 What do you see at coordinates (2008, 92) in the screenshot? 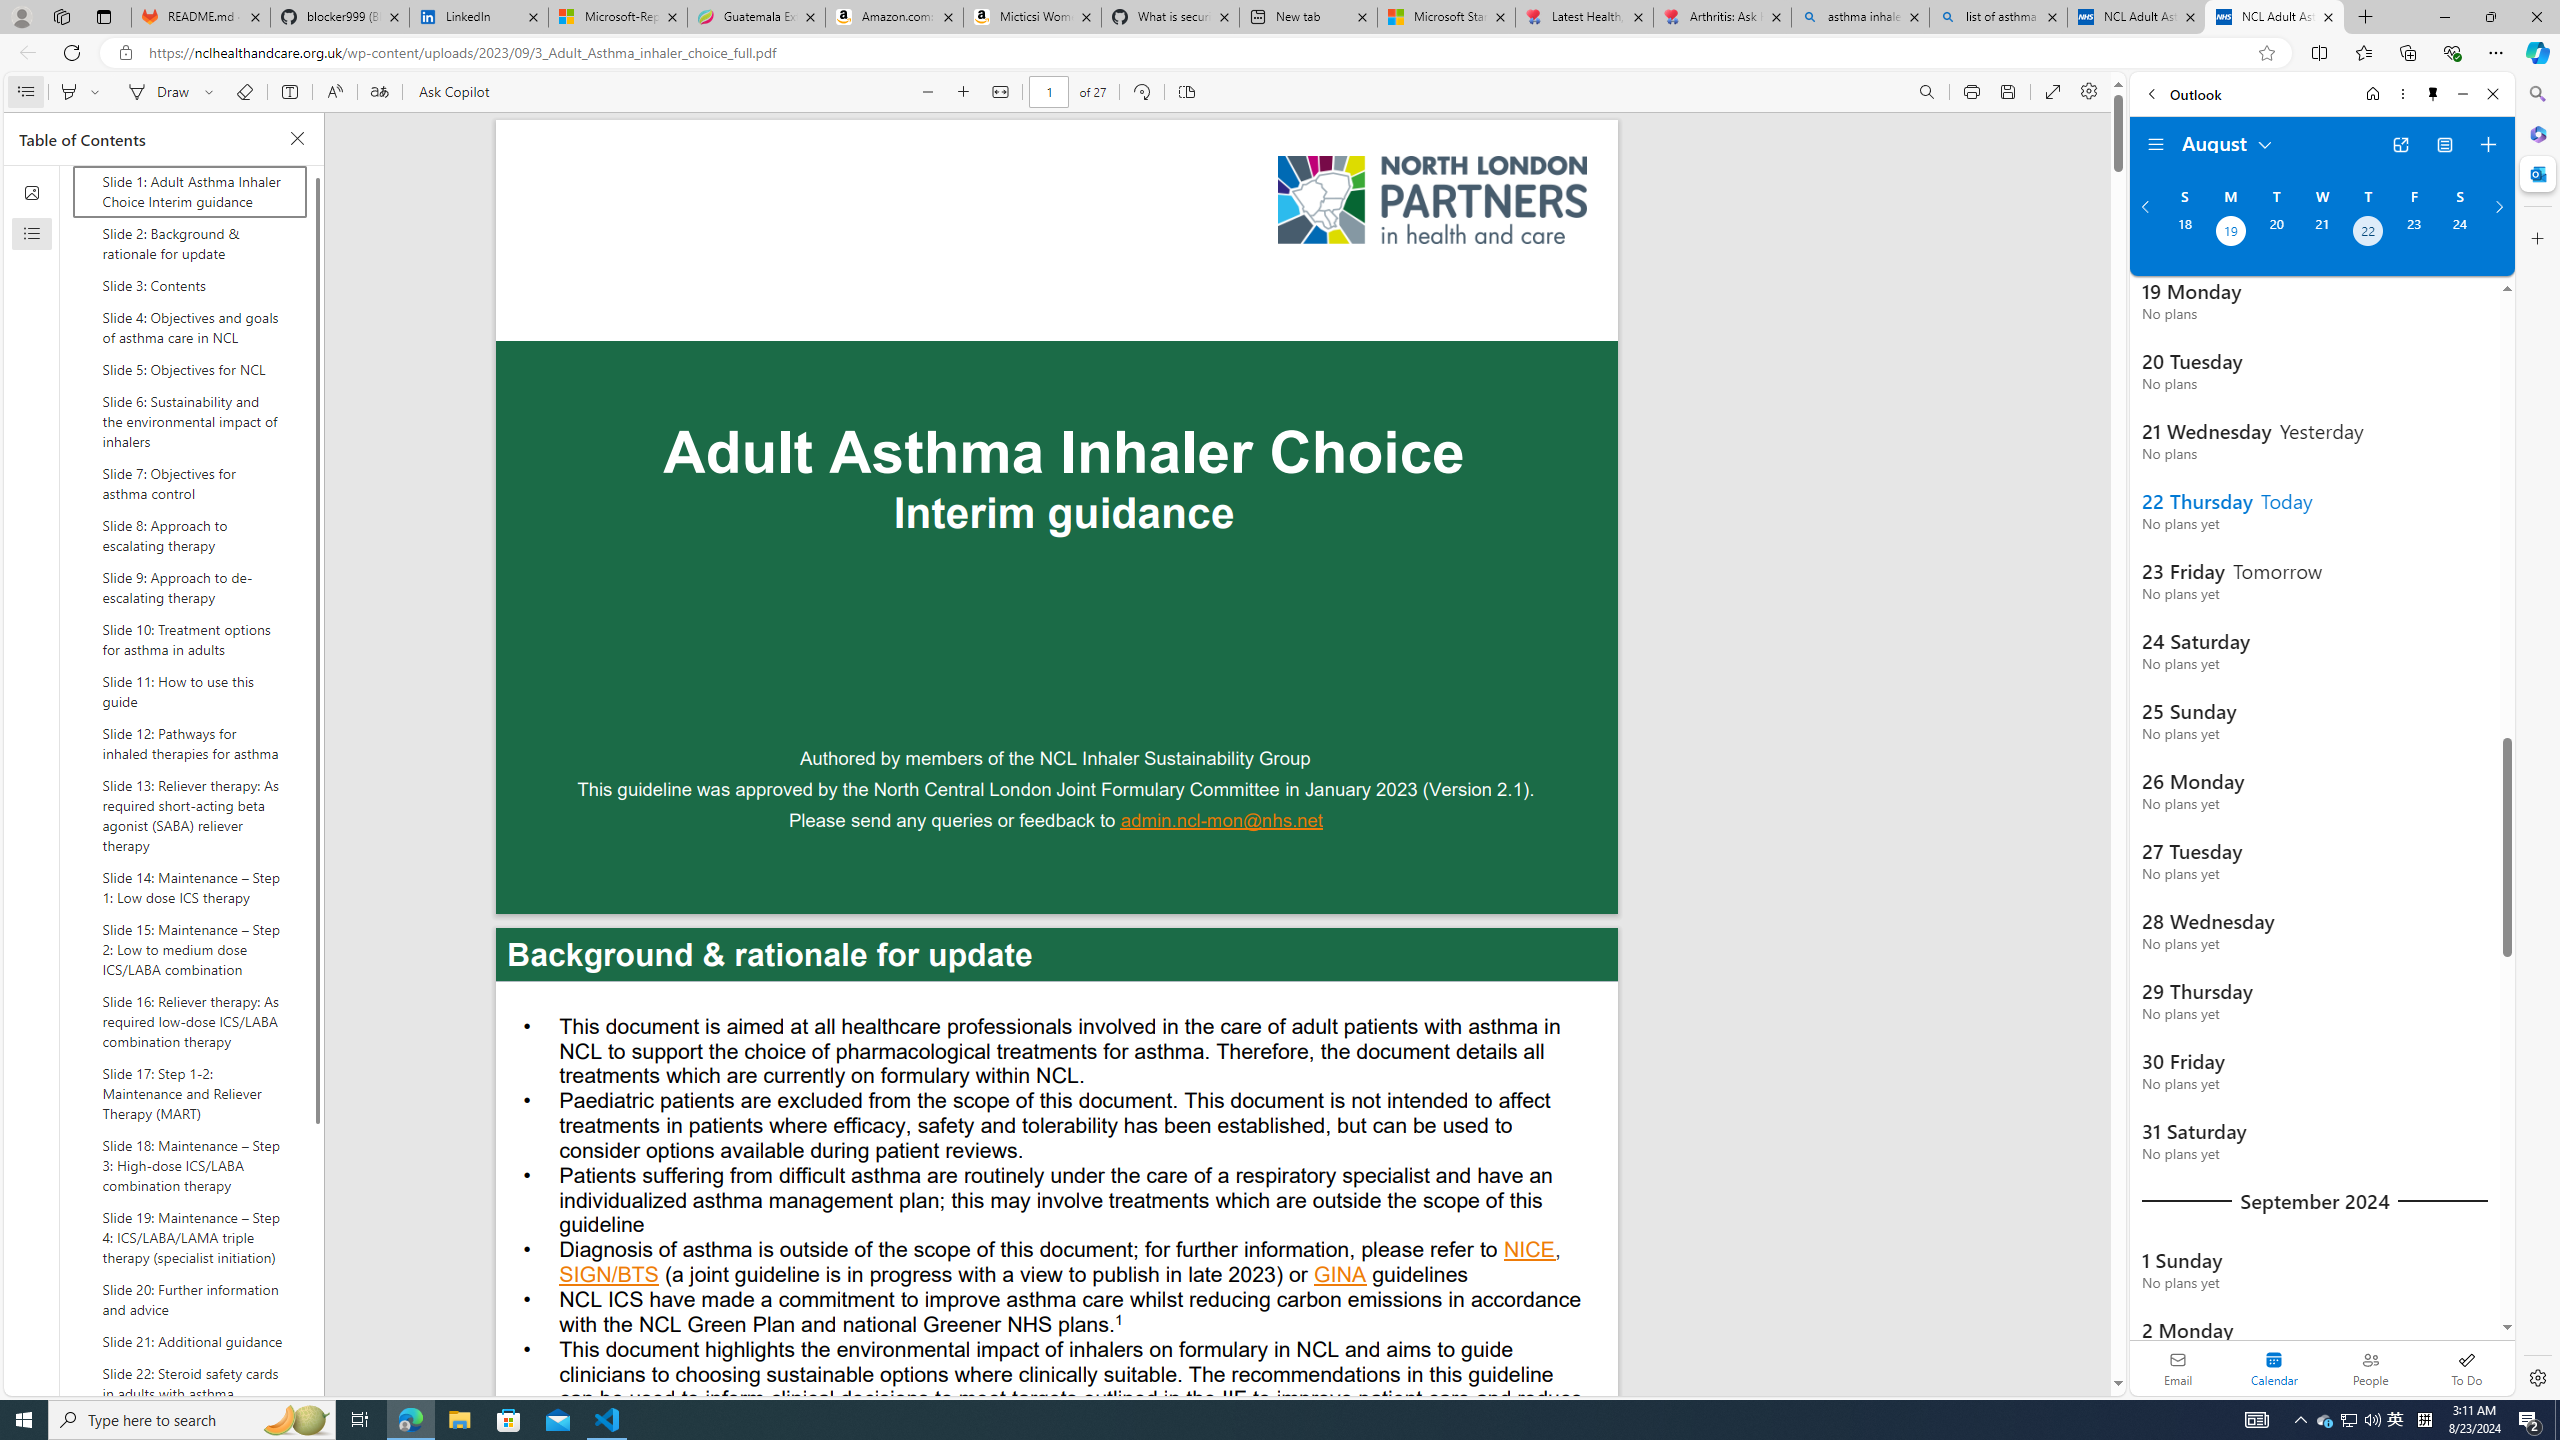
I see `Save (Ctrl+S)` at bounding box center [2008, 92].